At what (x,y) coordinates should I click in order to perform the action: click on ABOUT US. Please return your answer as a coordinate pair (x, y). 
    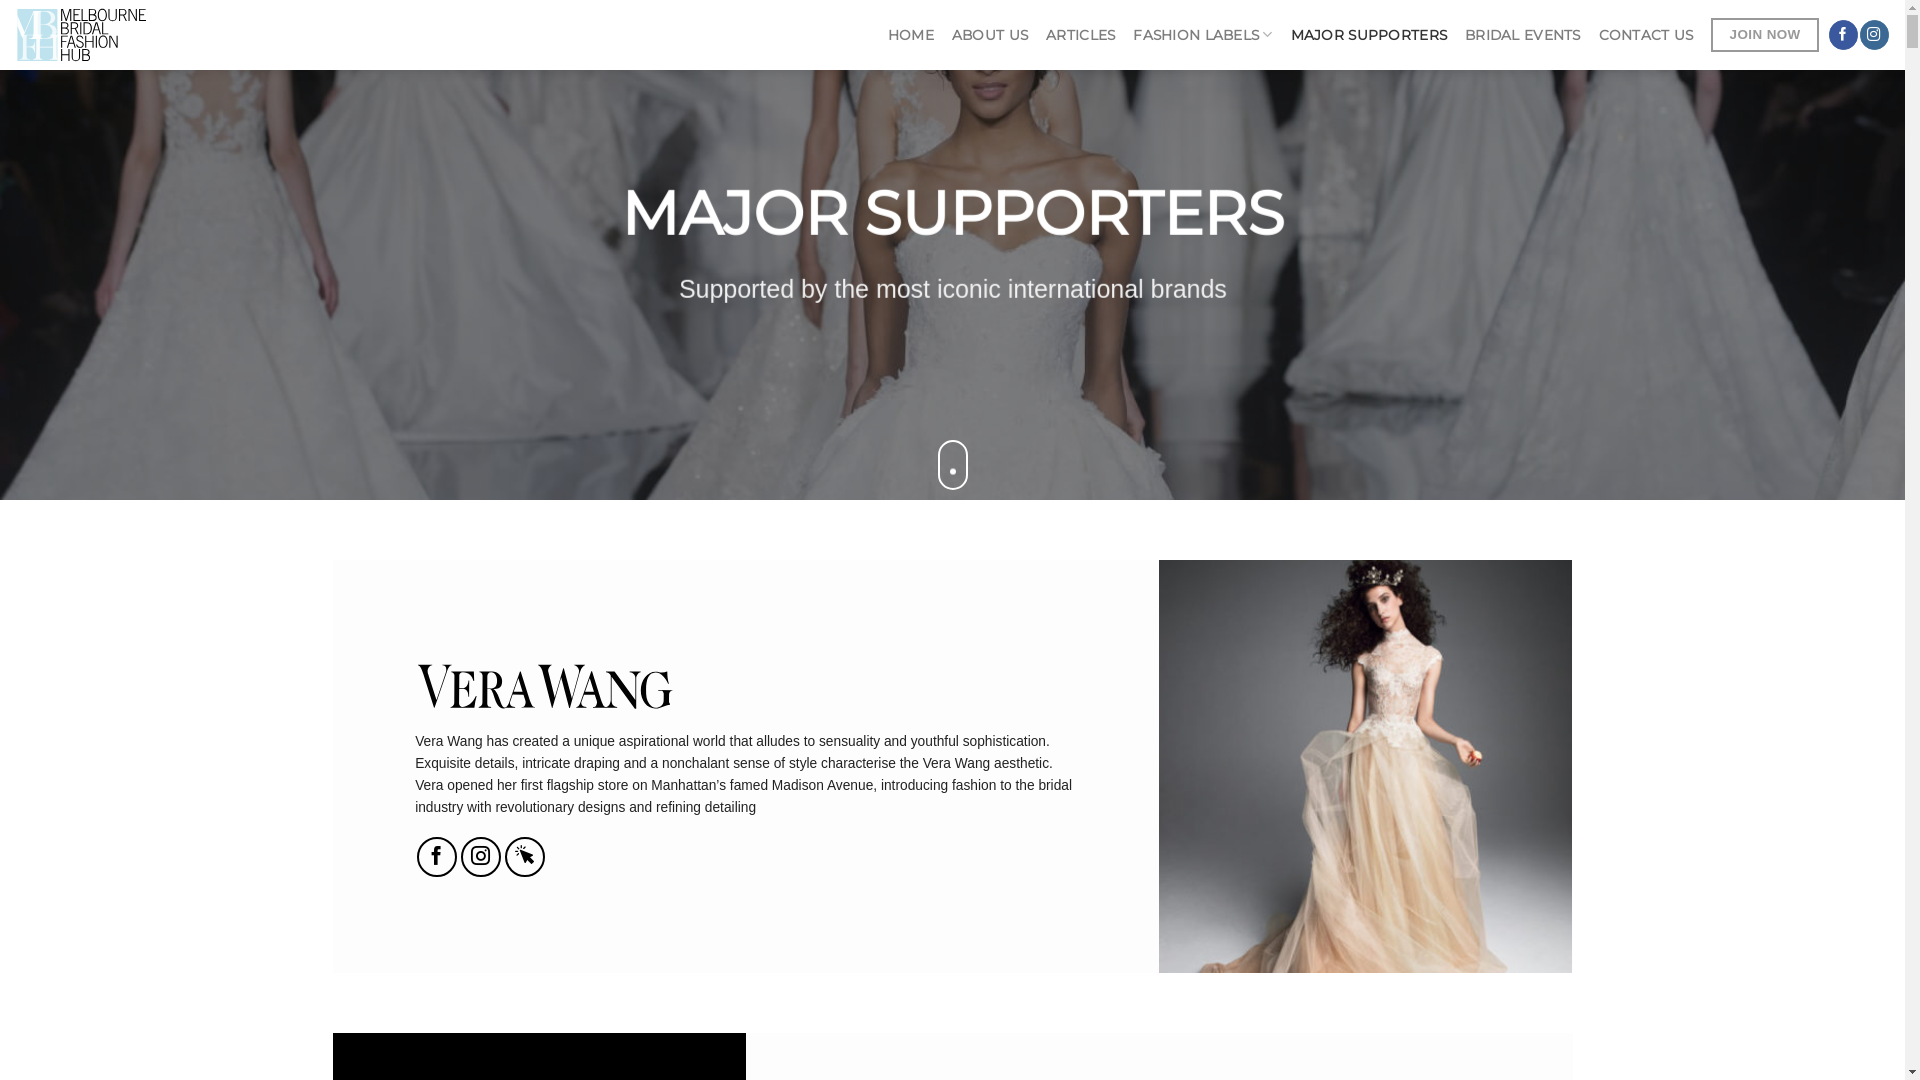
    Looking at the image, I should click on (990, 35).